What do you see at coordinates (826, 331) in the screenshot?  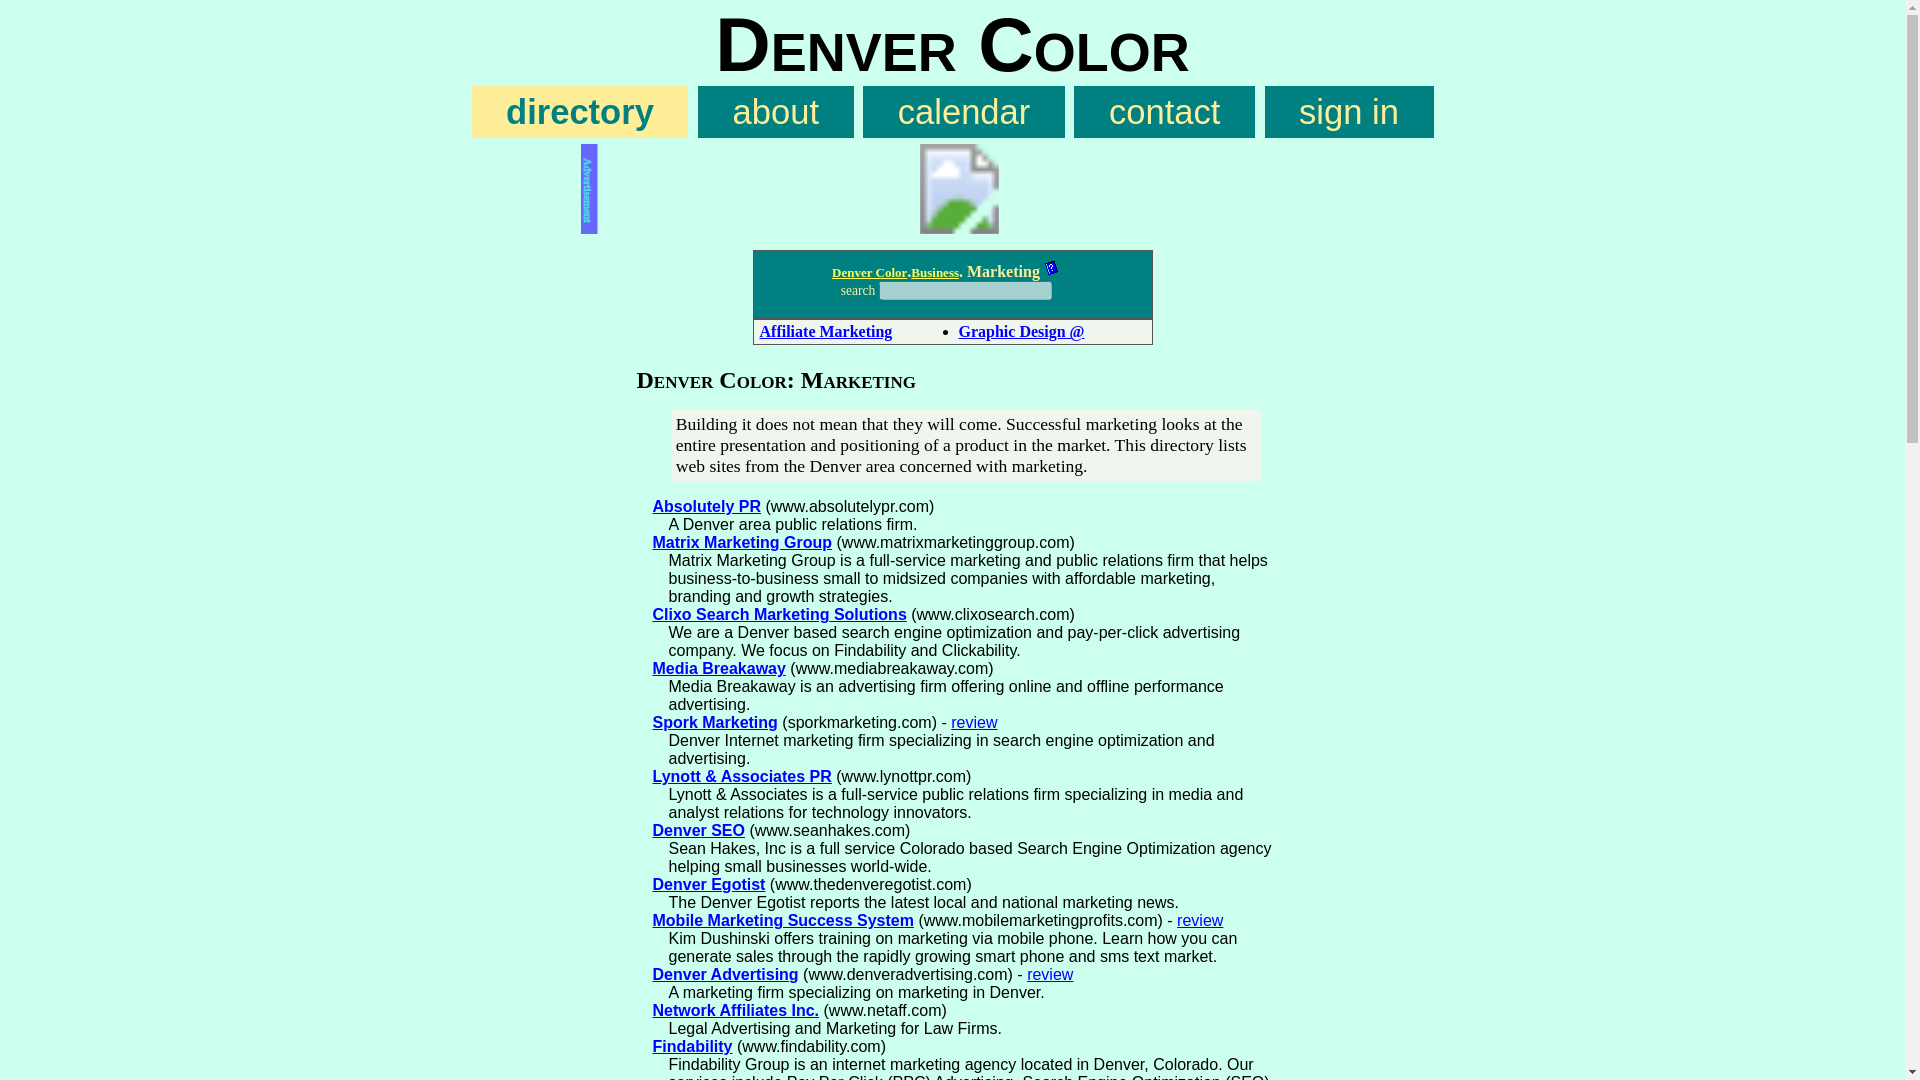 I see `Affiliate Marketing` at bounding box center [826, 331].